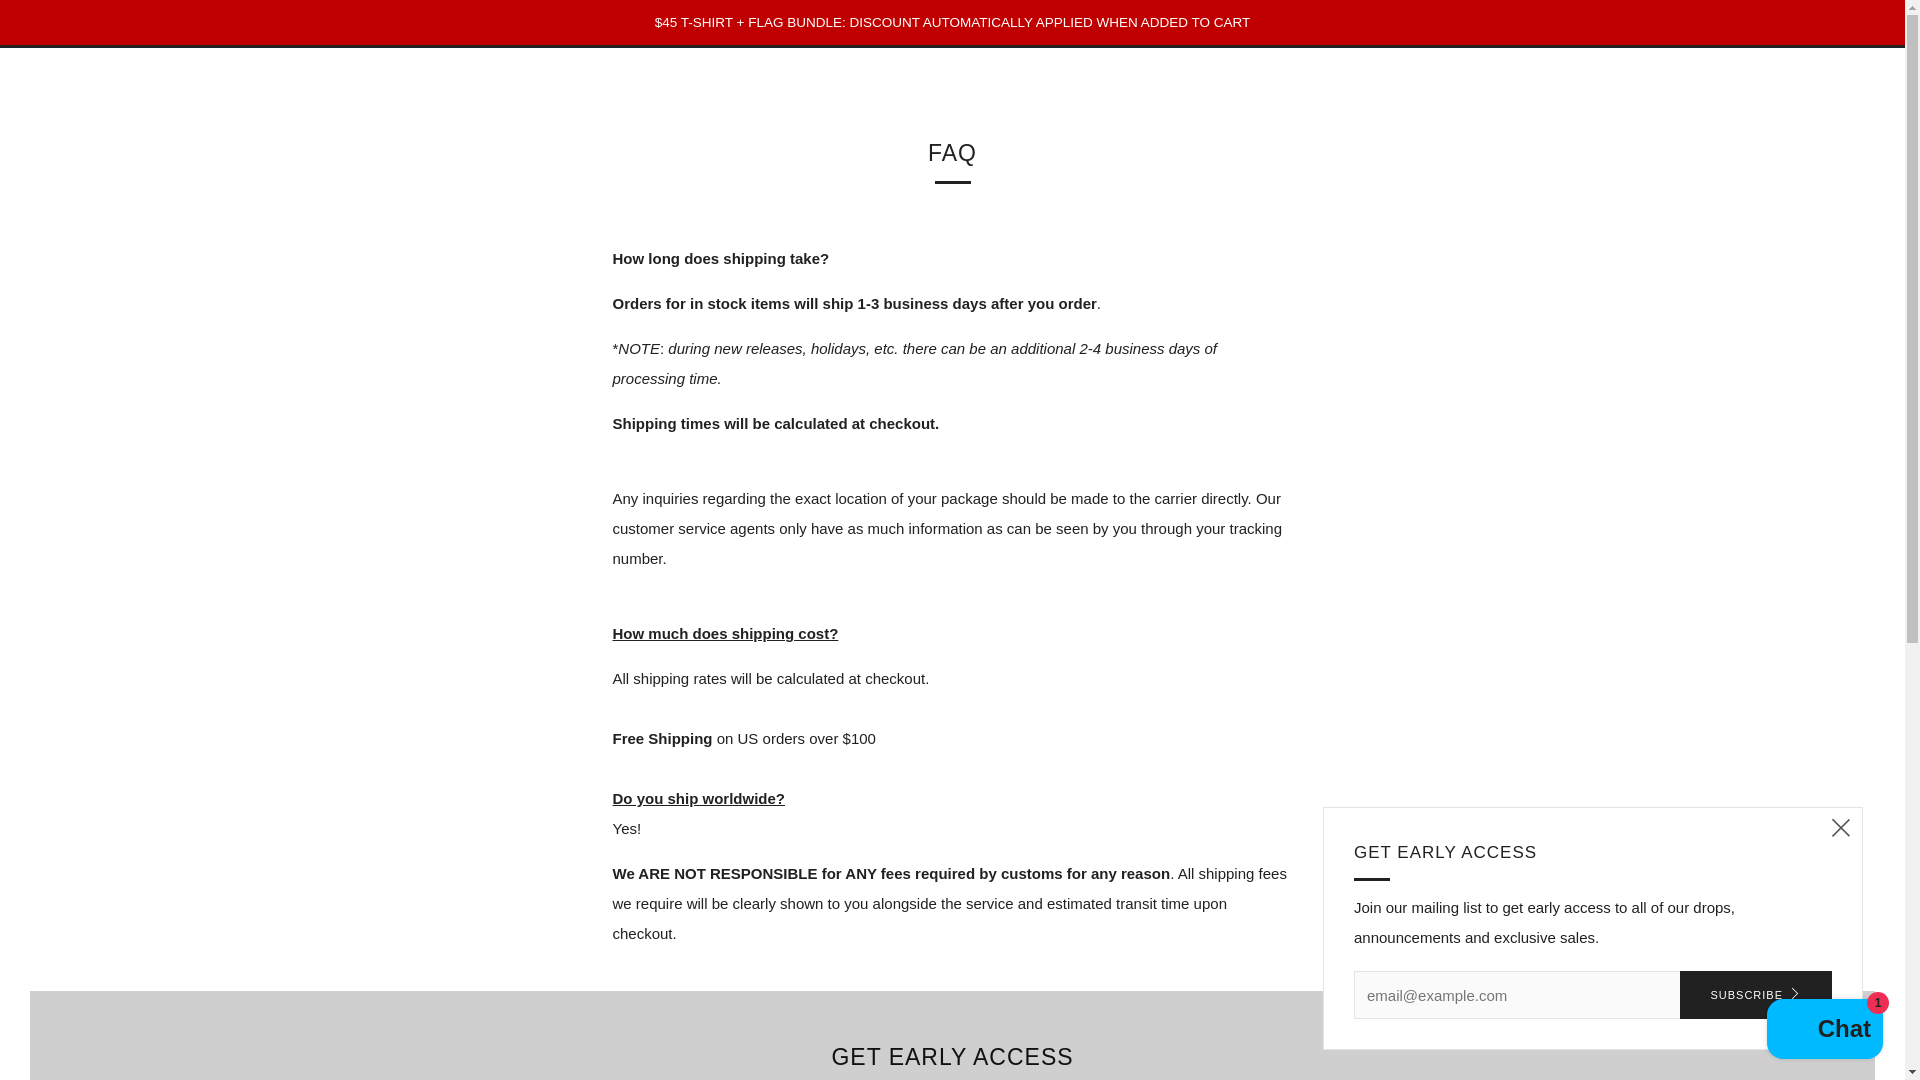 This screenshot has height=1080, width=1920. What do you see at coordinates (320, 76) in the screenshot?
I see `HATS` at bounding box center [320, 76].